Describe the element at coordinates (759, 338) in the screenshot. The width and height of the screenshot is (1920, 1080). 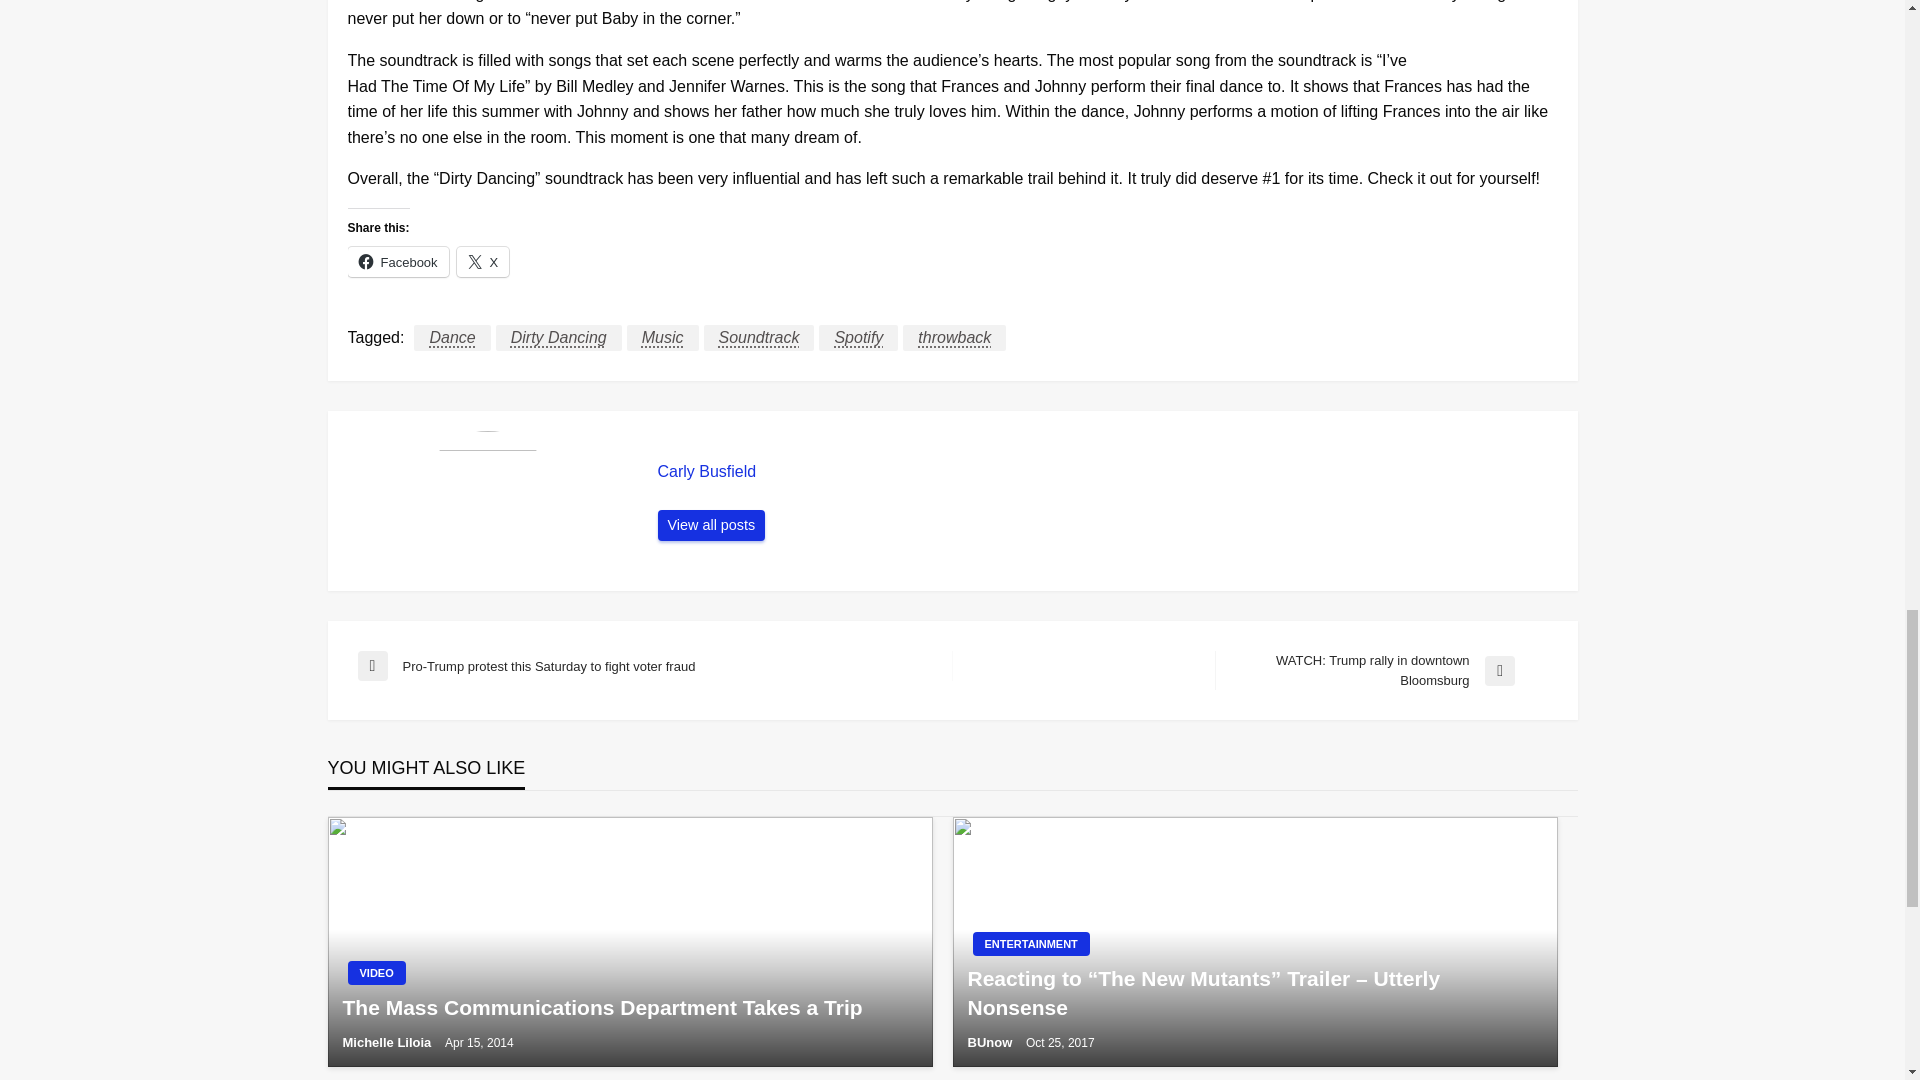
I see `Soundtrack` at that location.